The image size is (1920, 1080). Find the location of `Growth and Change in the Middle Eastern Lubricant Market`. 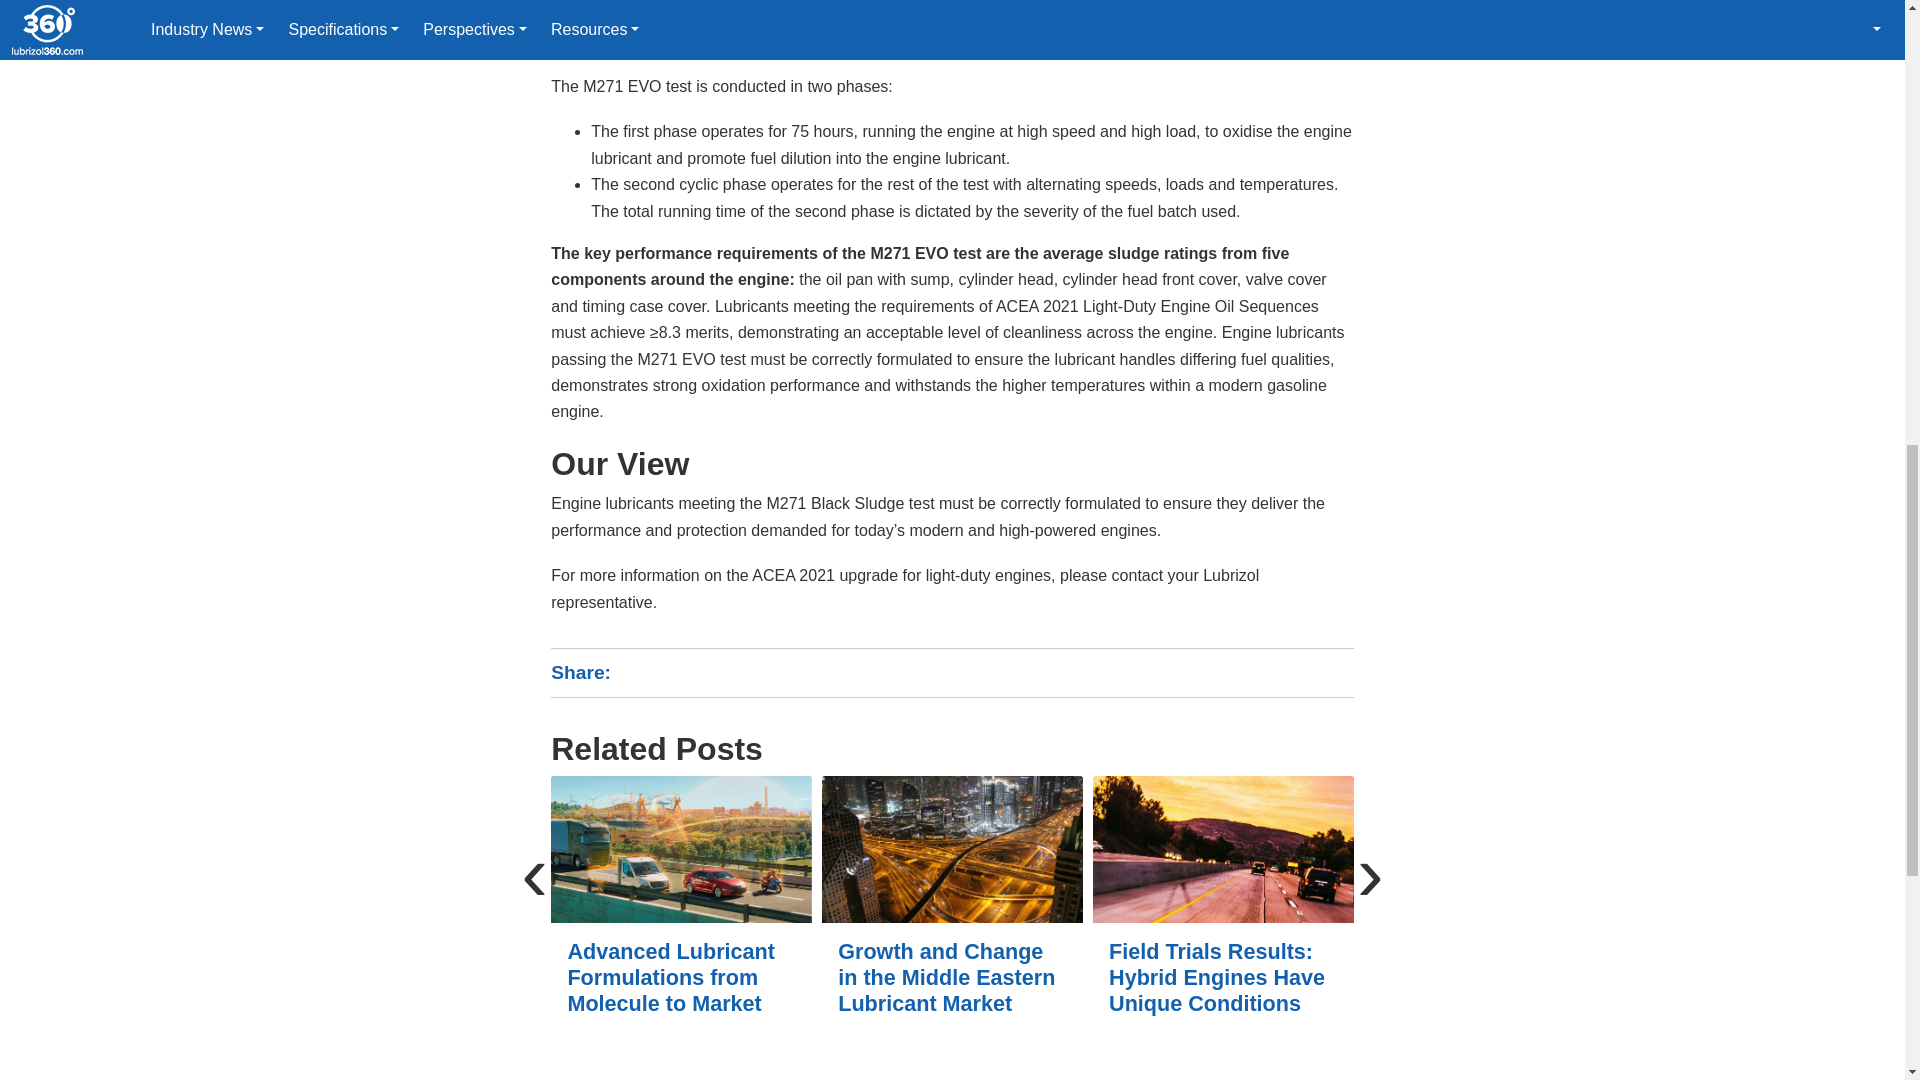

Growth and Change in the Middle Eastern Lubricant Market is located at coordinates (952, 850).